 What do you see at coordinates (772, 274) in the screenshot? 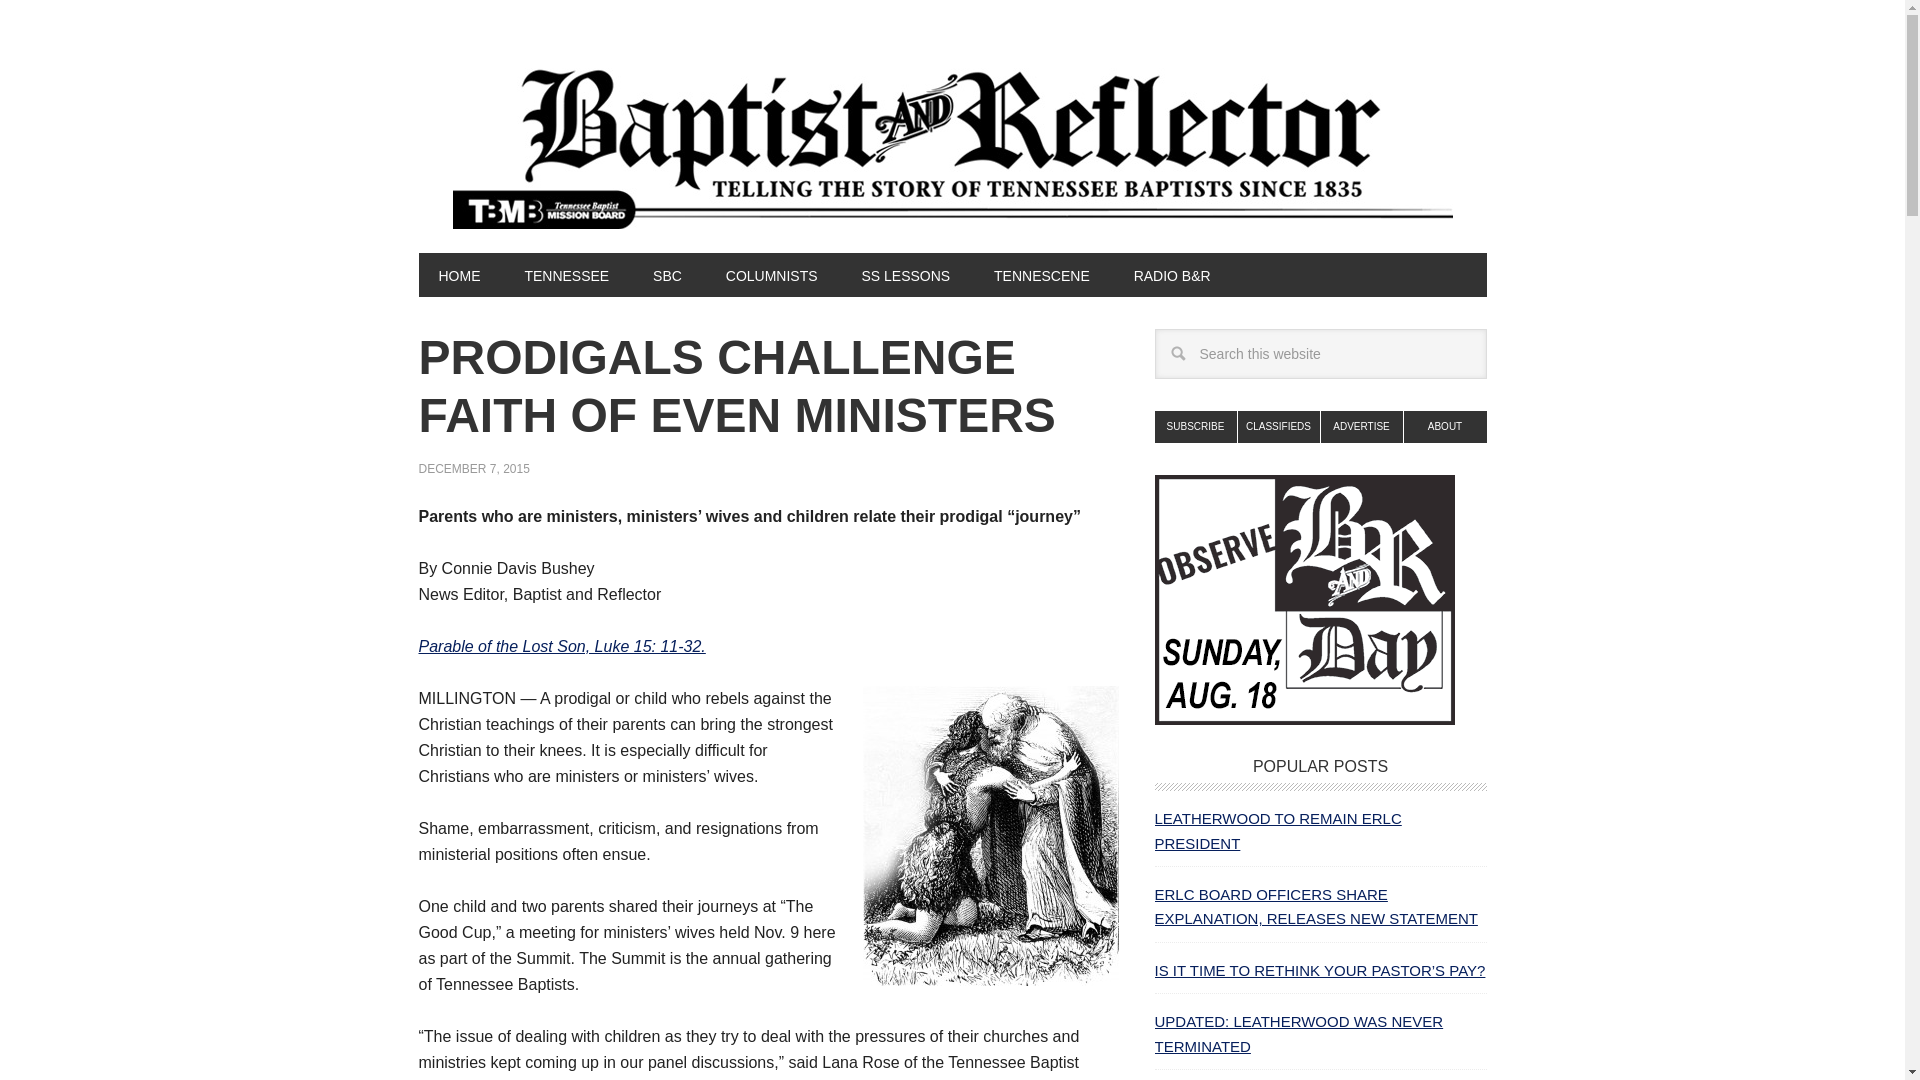
I see `COLUMNISTS` at bounding box center [772, 274].